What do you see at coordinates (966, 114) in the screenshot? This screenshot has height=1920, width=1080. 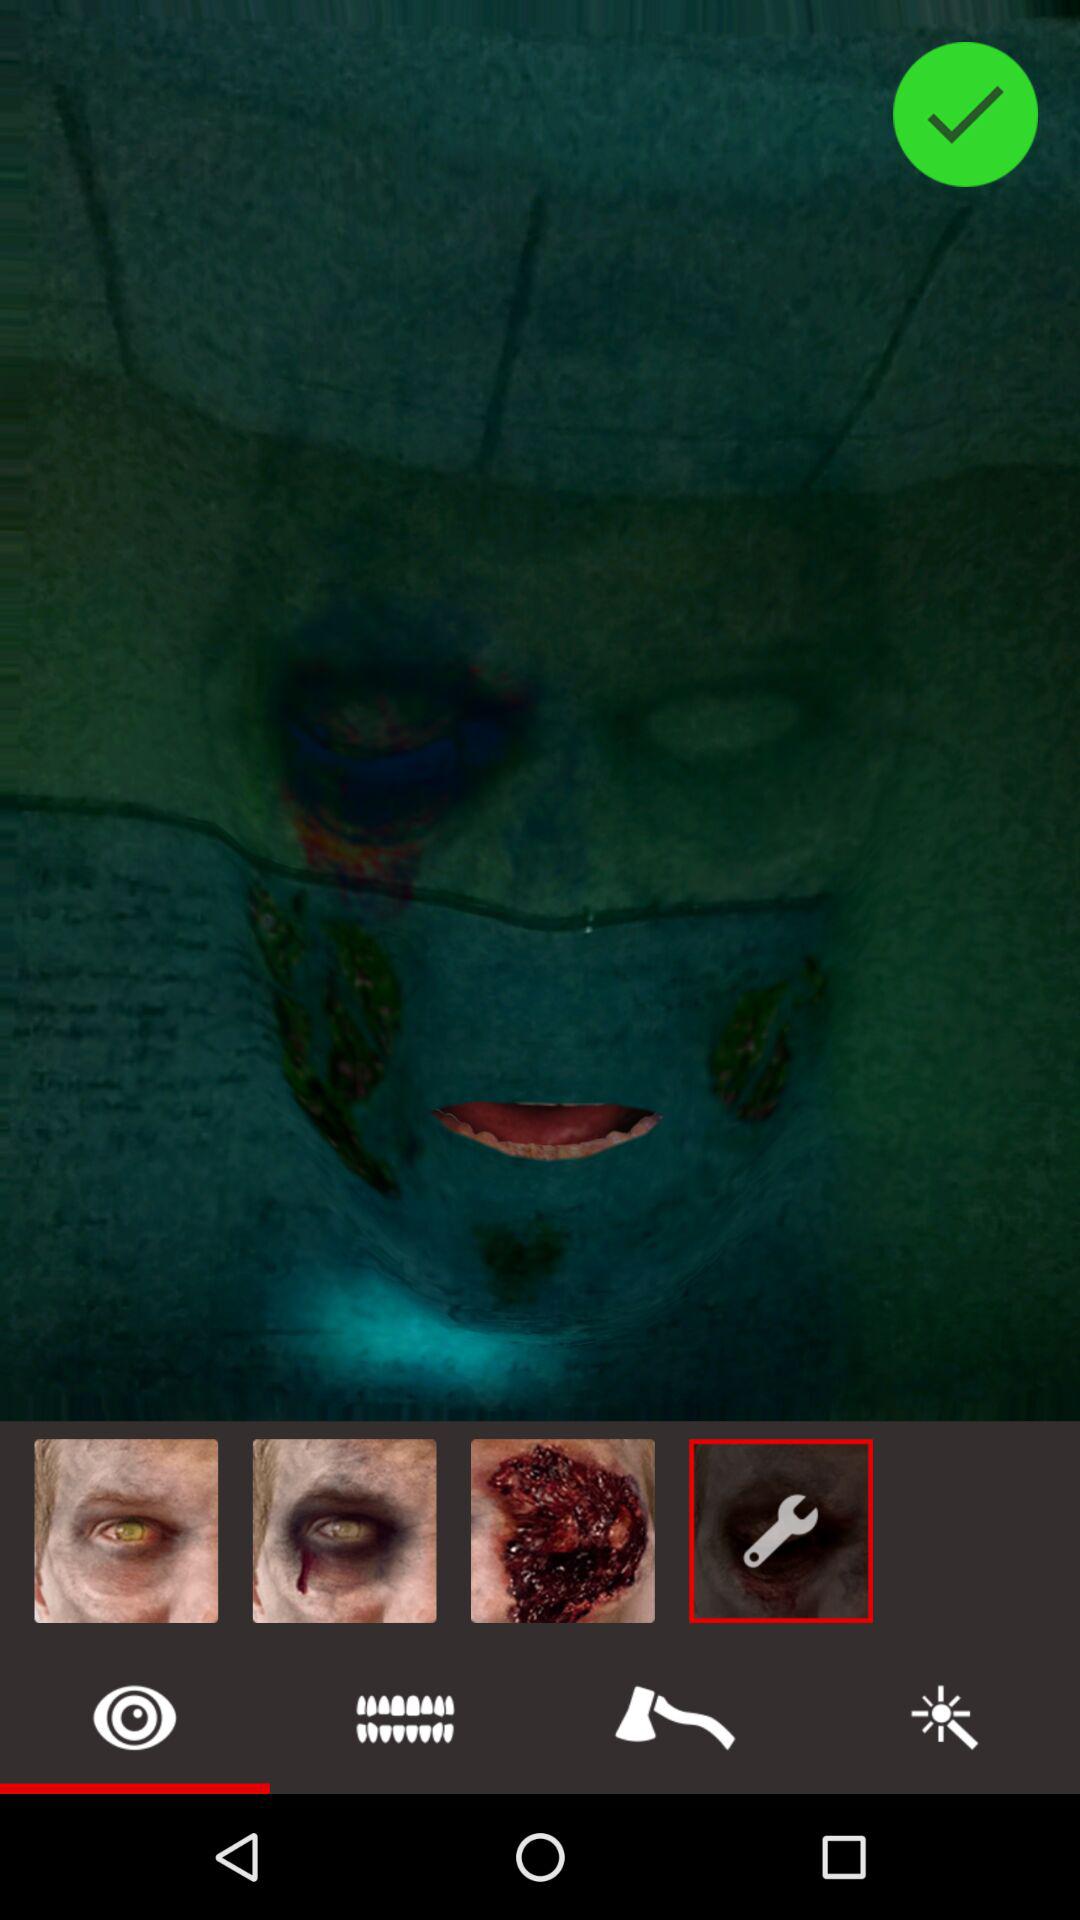 I see `select or deselect` at bounding box center [966, 114].